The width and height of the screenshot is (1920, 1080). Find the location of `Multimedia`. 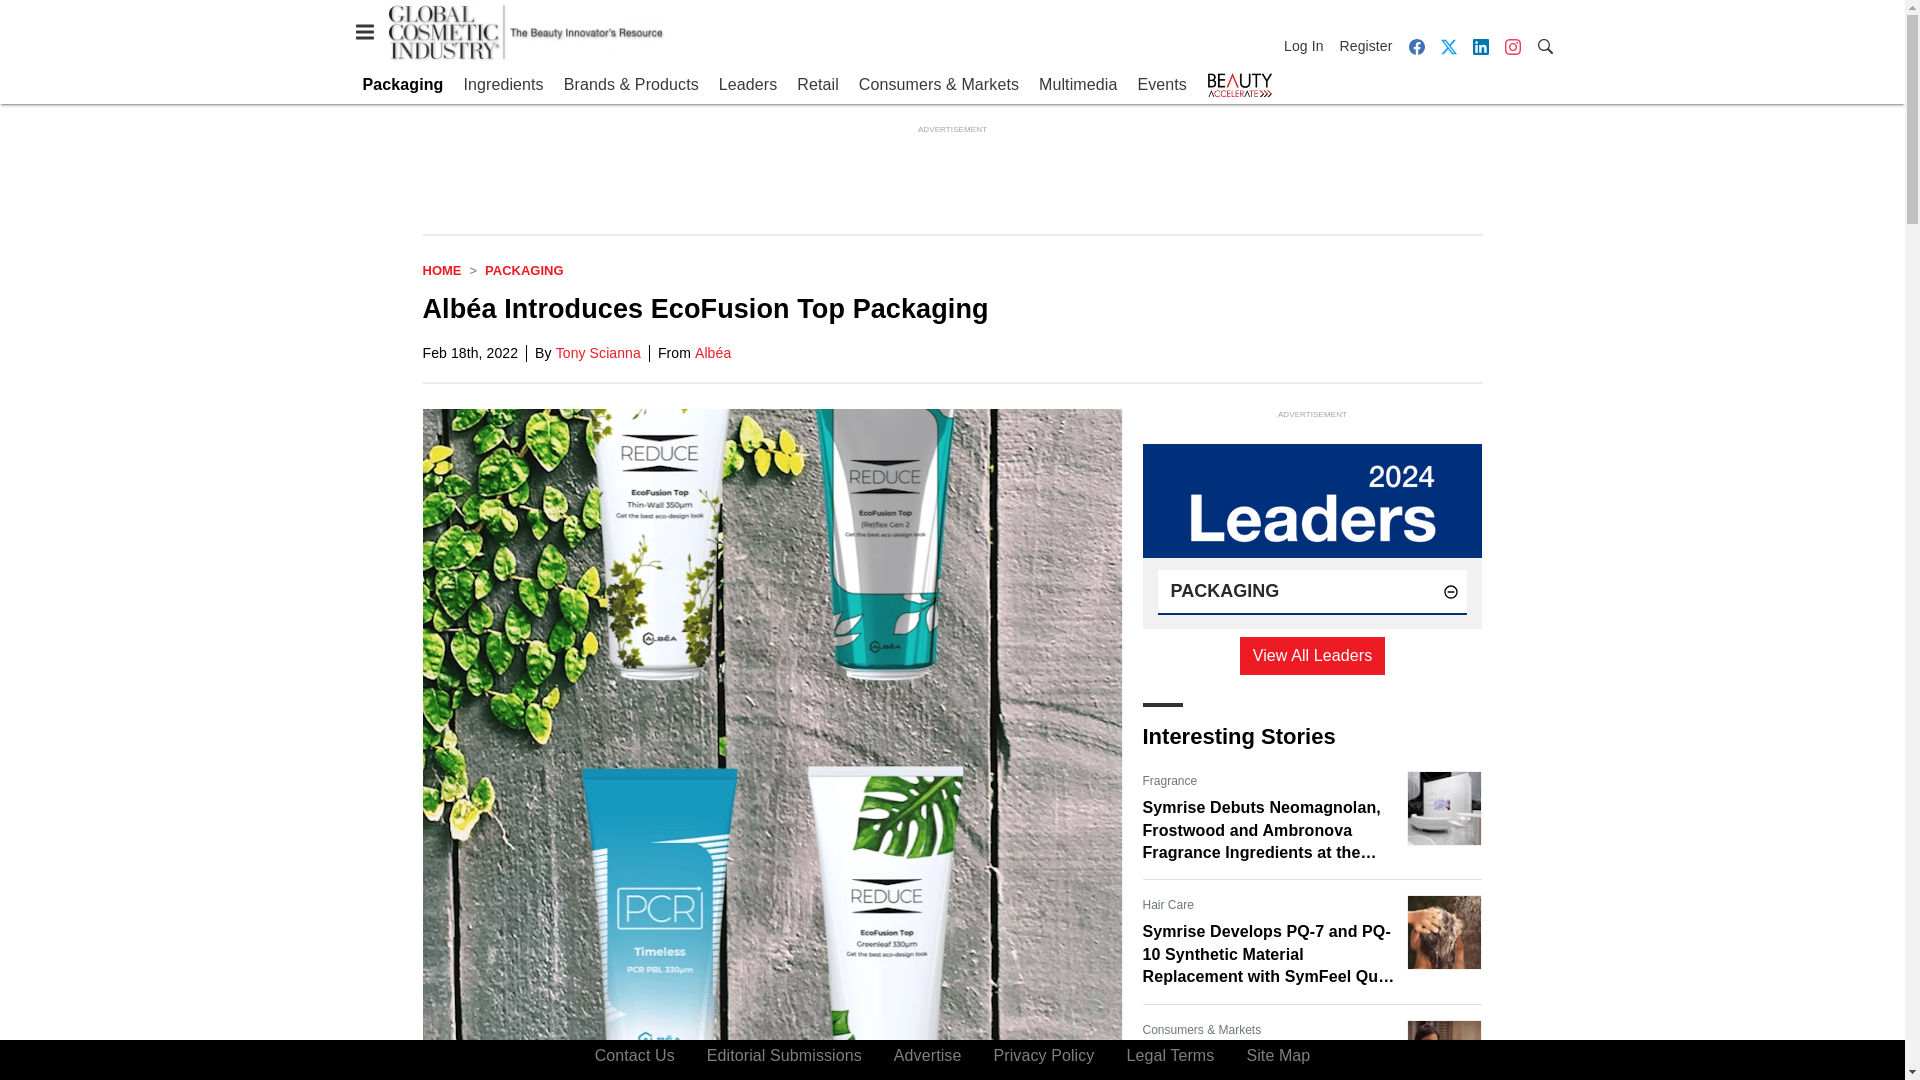

Multimedia is located at coordinates (1078, 85).